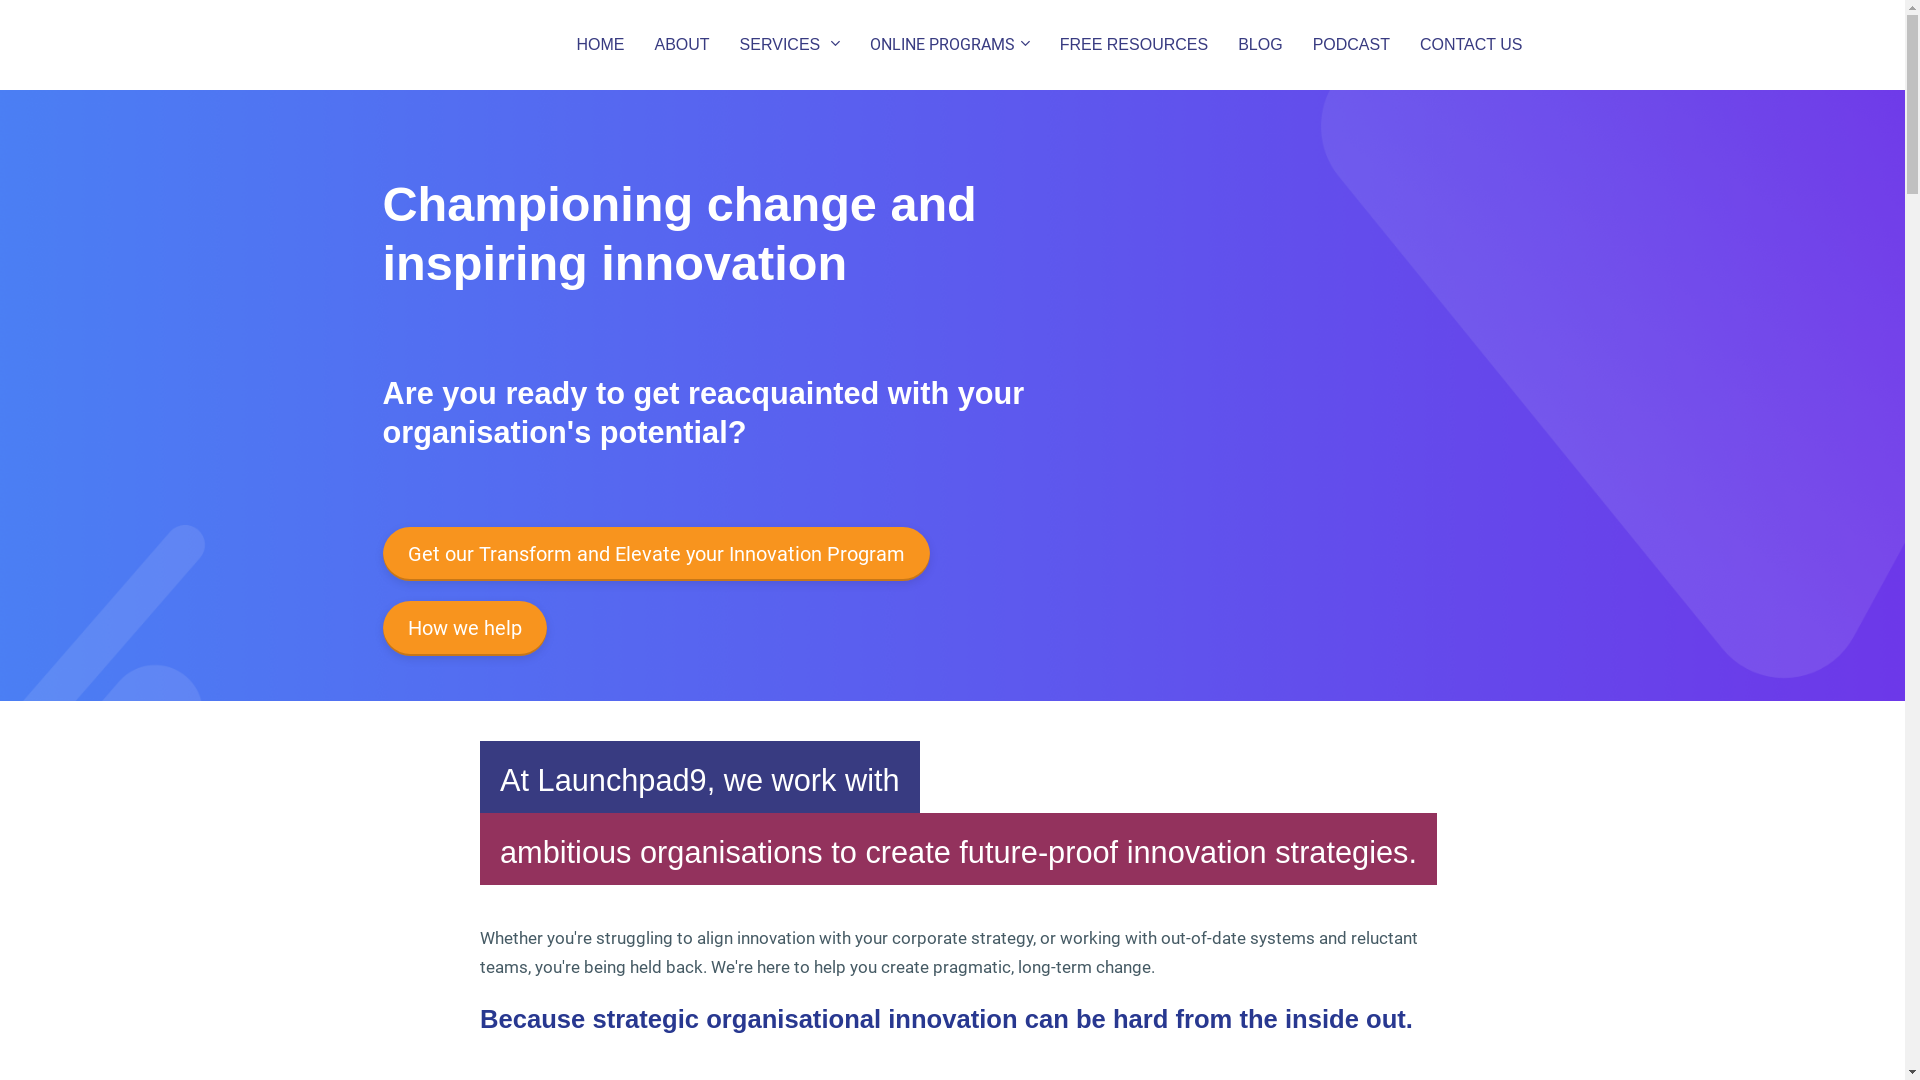 This screenshot has width=1920, height=1080. Describe the element at coordinates (790, 46) in the screenshot. I see `SERVICES` at that location.